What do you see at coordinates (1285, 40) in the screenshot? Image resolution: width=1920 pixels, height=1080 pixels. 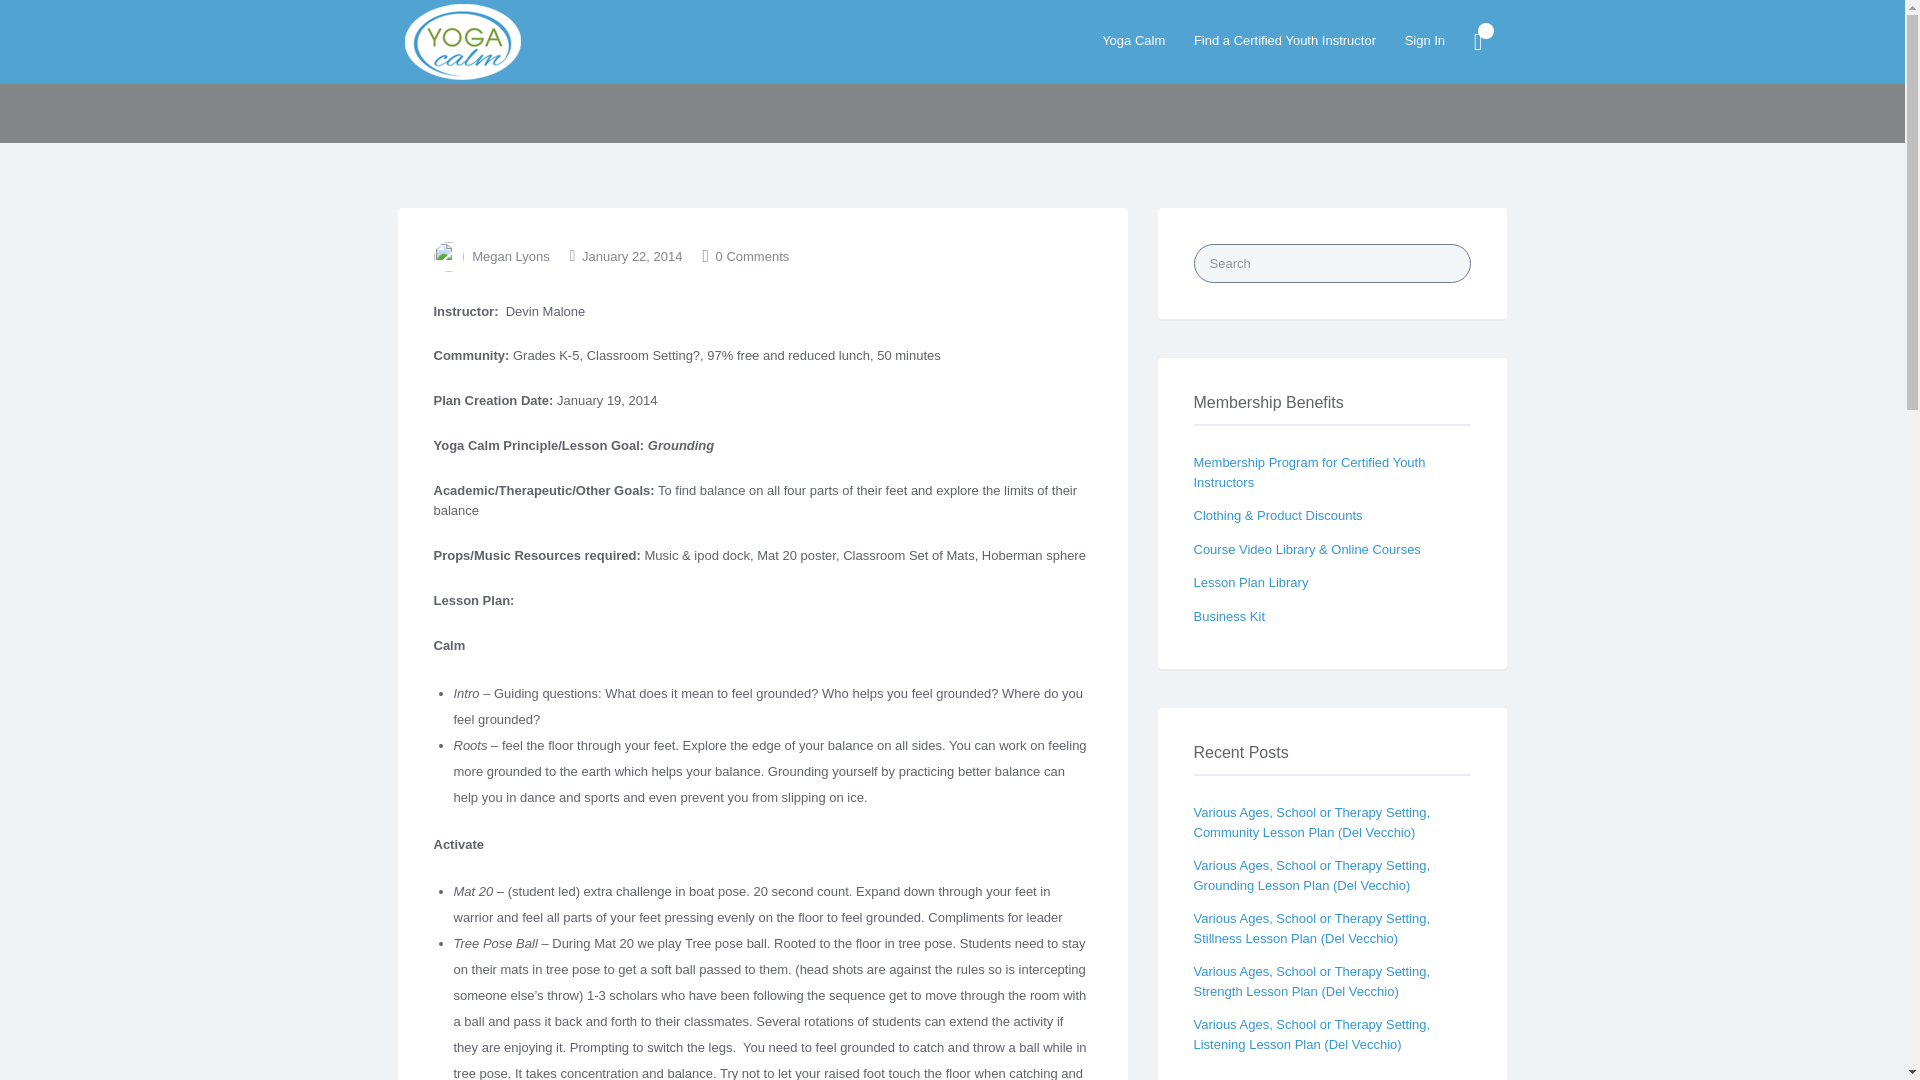 I see `Find a Certified Youth Instructor` at bounding box center [1285, 40].